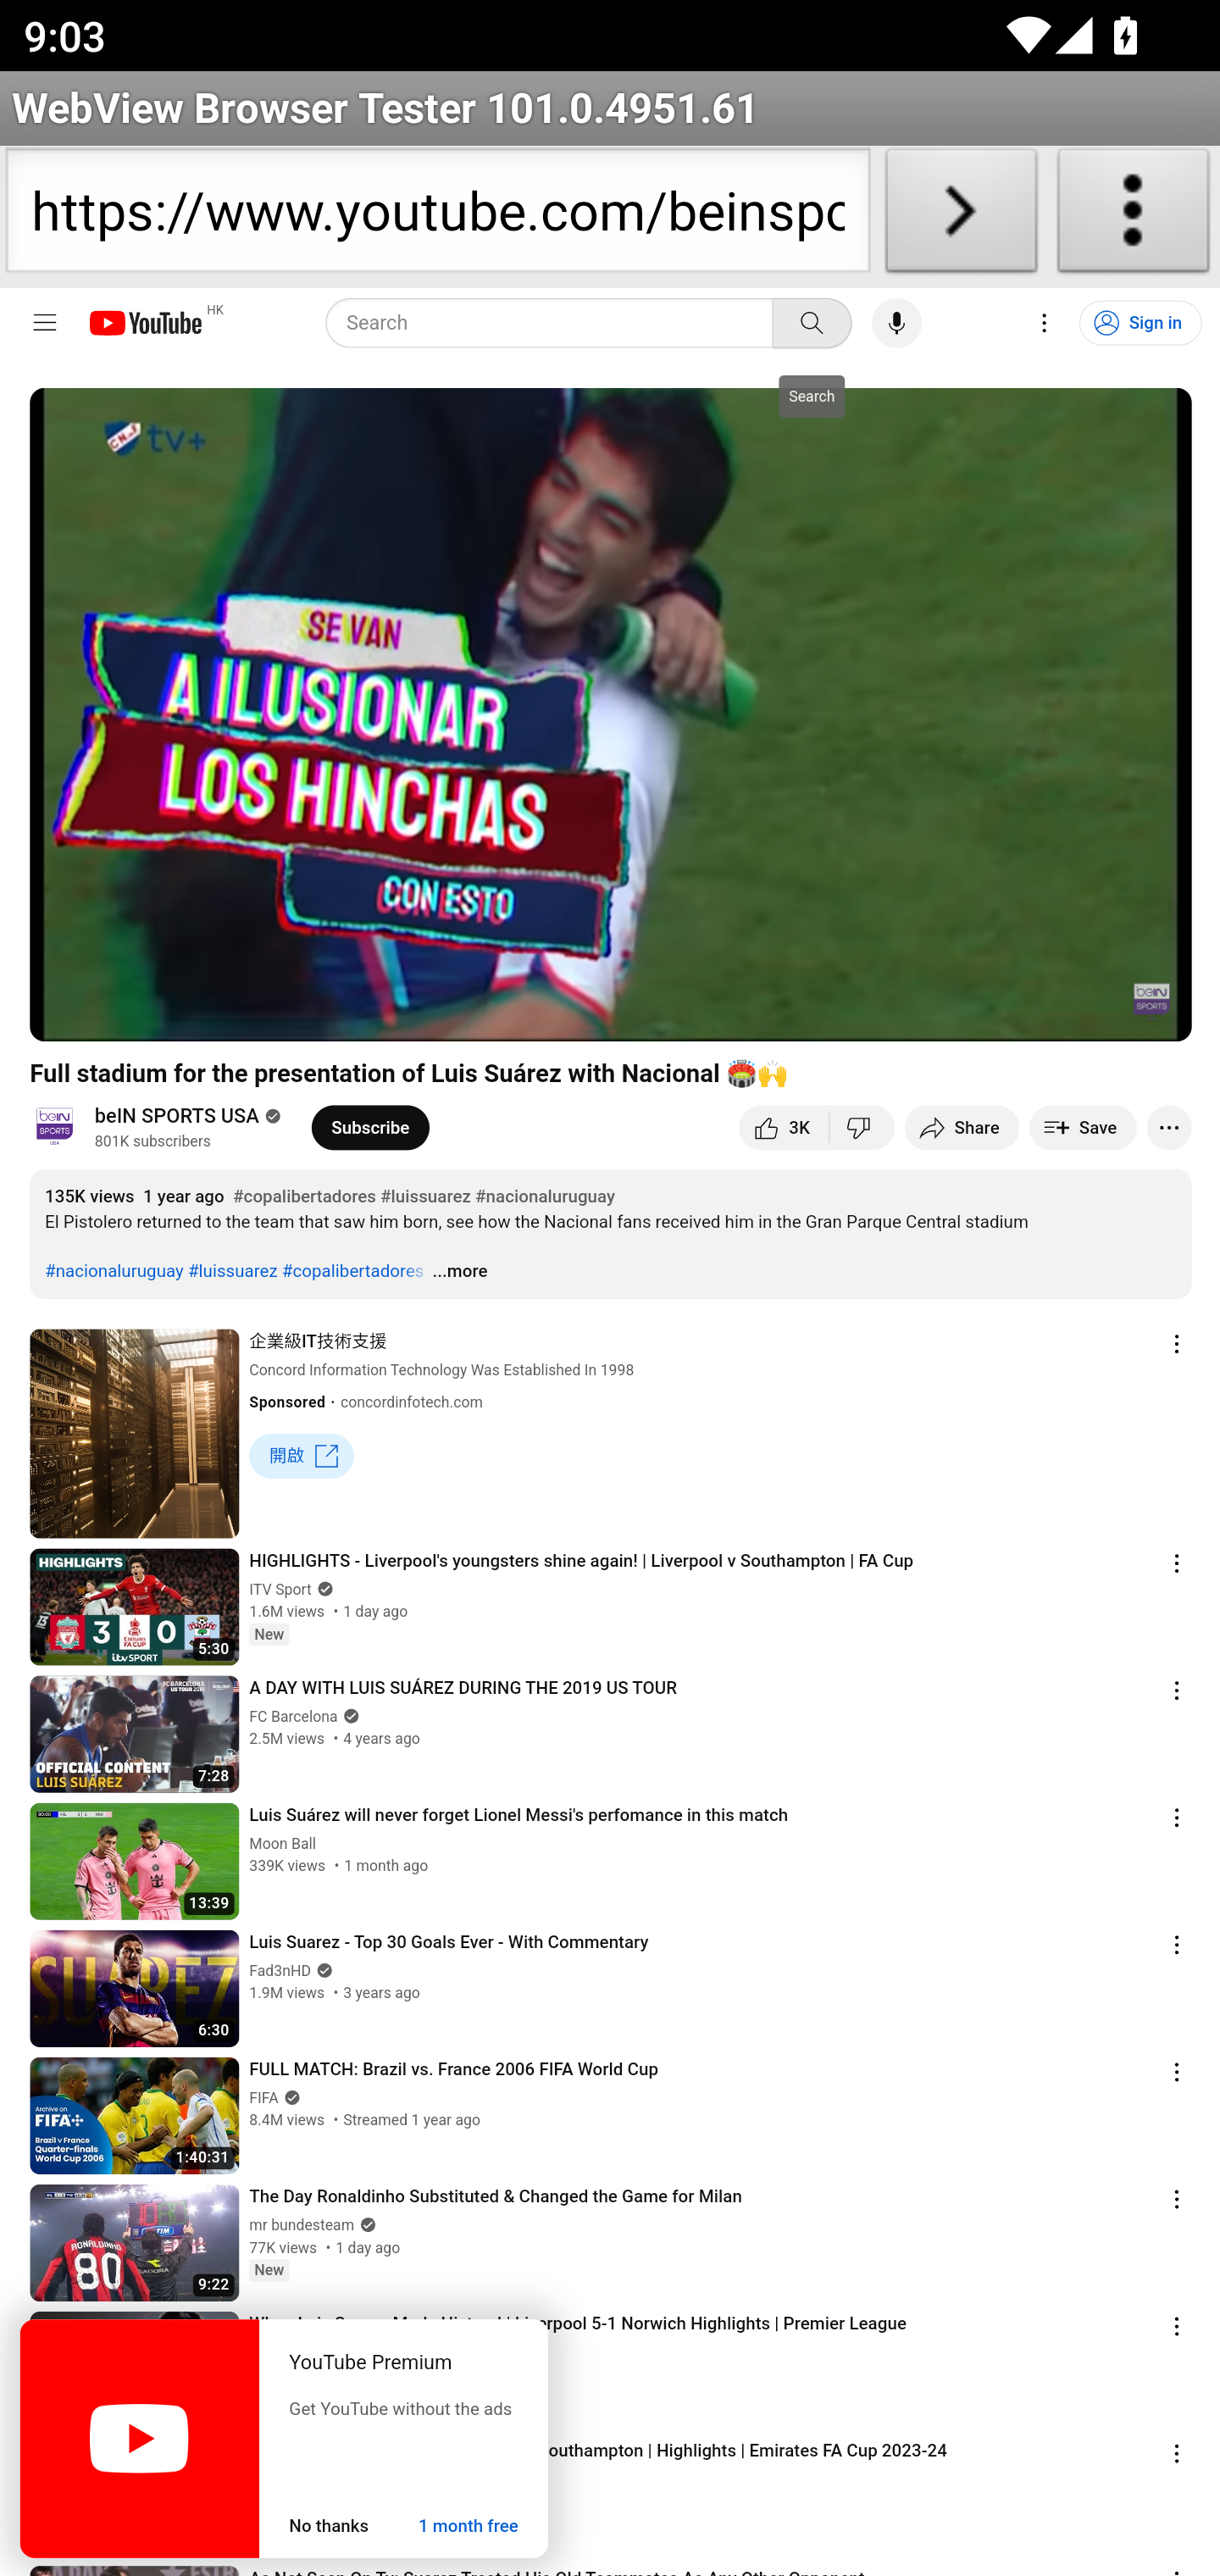  What do you see at coordinates (329, 2527) in the screenshot?
I see `No thanks` at bounding box center [329, 2527].